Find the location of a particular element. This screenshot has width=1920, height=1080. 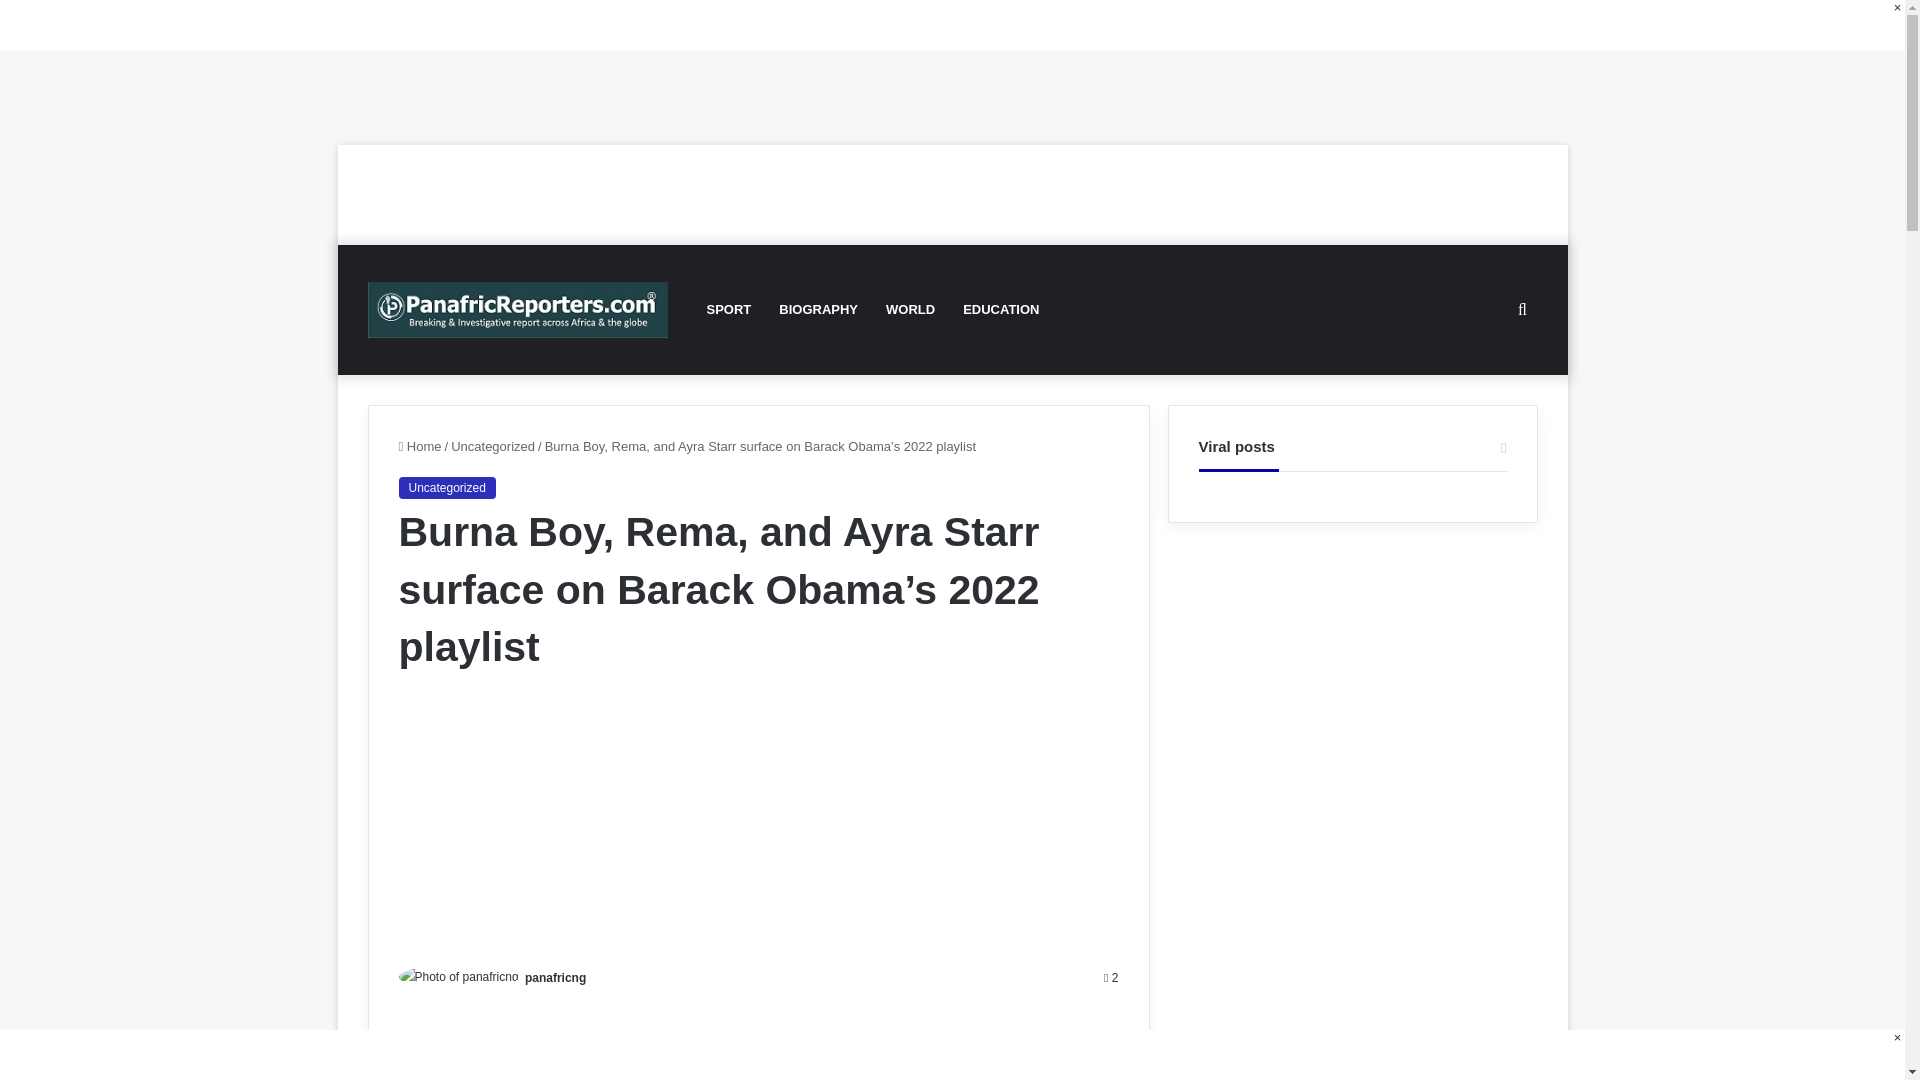

Panafricreporters is located at coordinates (518, 308).